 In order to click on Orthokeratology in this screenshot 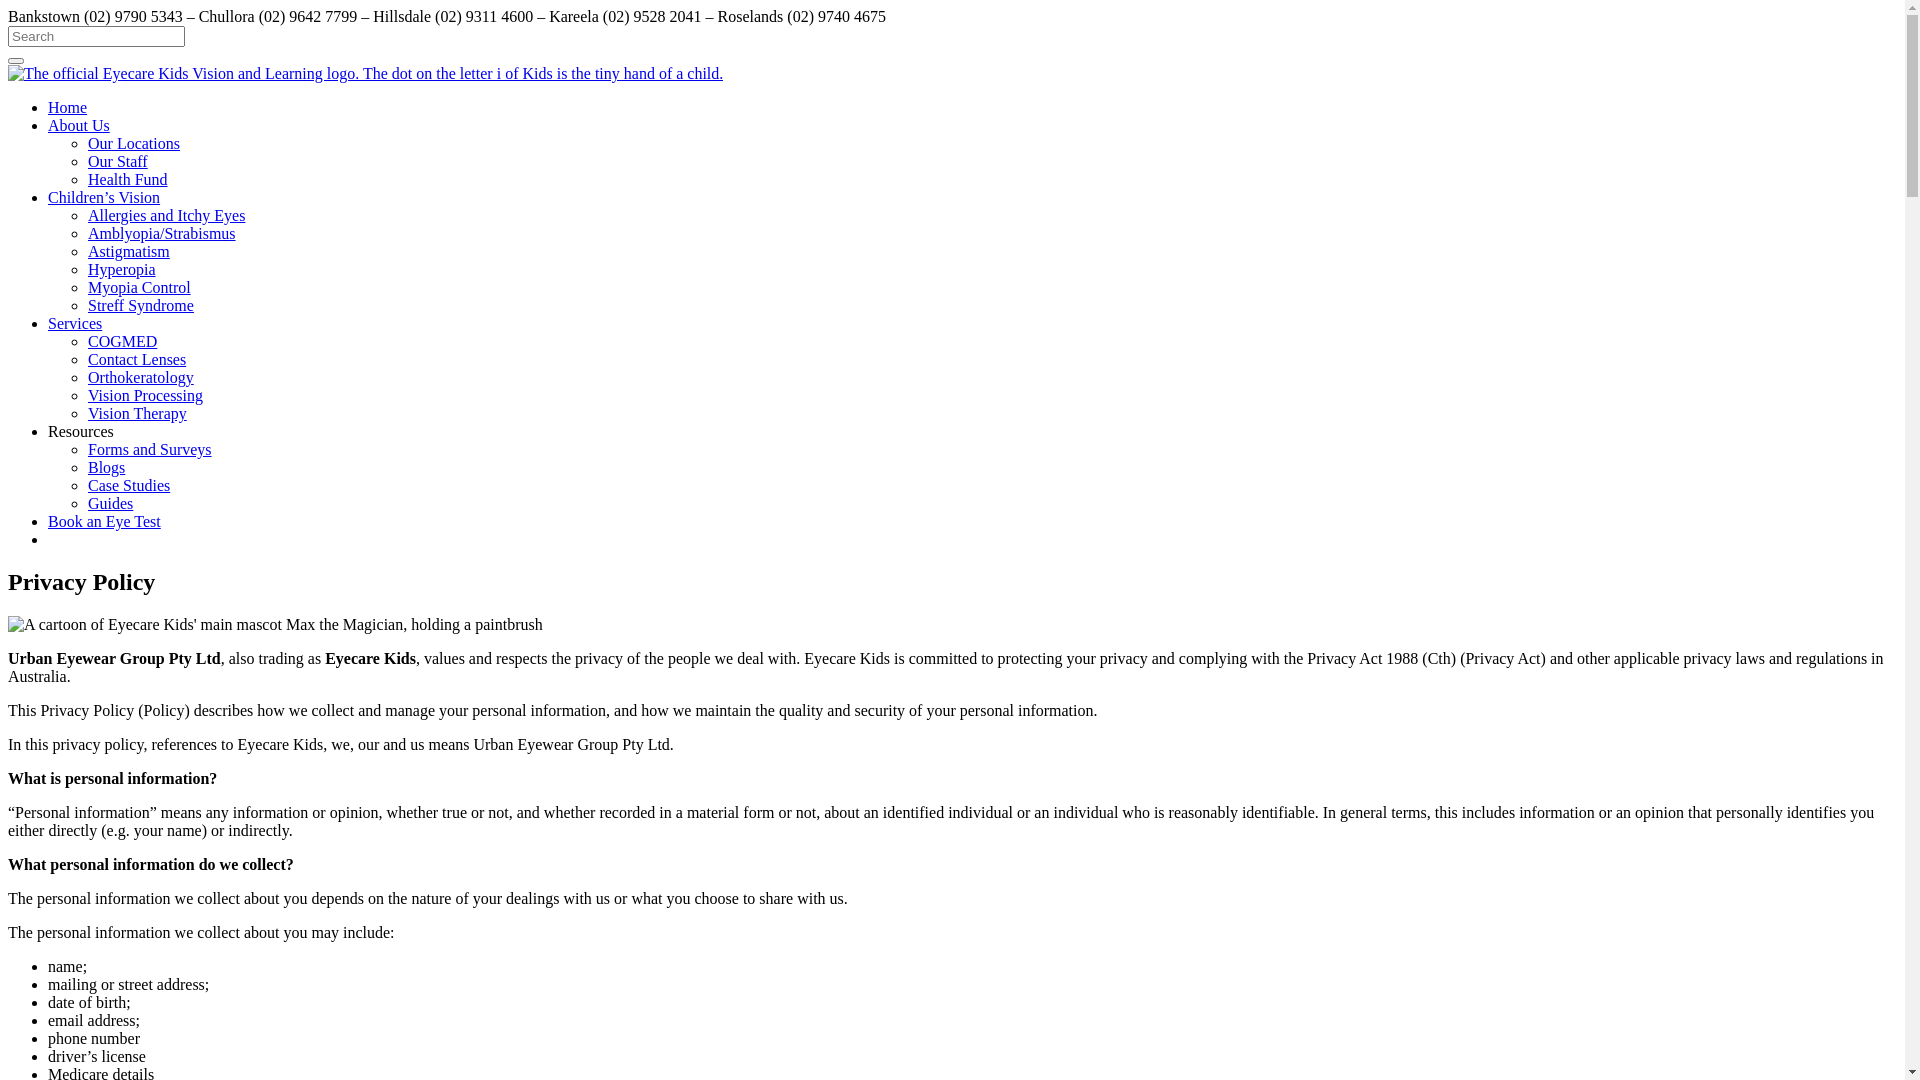, I will do `click(141, 444)`.